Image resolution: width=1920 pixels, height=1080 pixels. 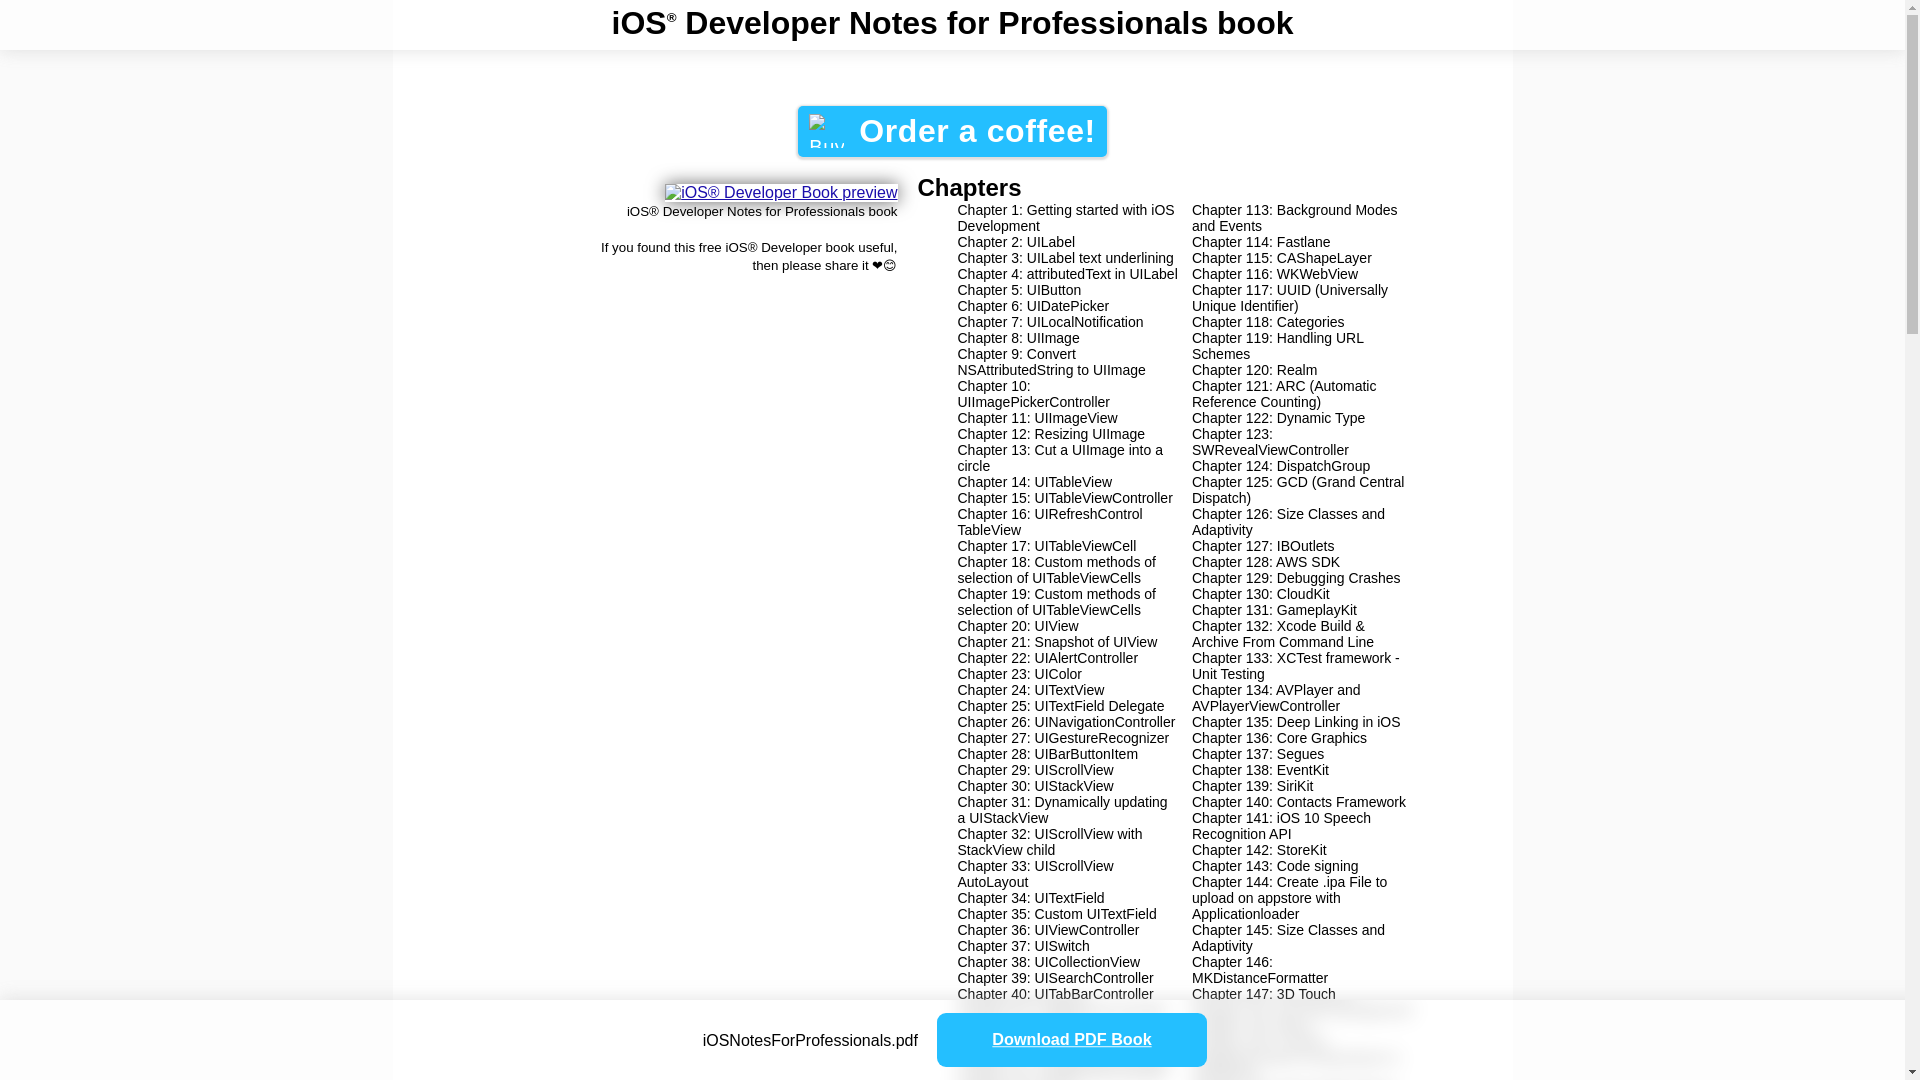 I want to click on Download PDF Book, so click(x=1086, y=1043).